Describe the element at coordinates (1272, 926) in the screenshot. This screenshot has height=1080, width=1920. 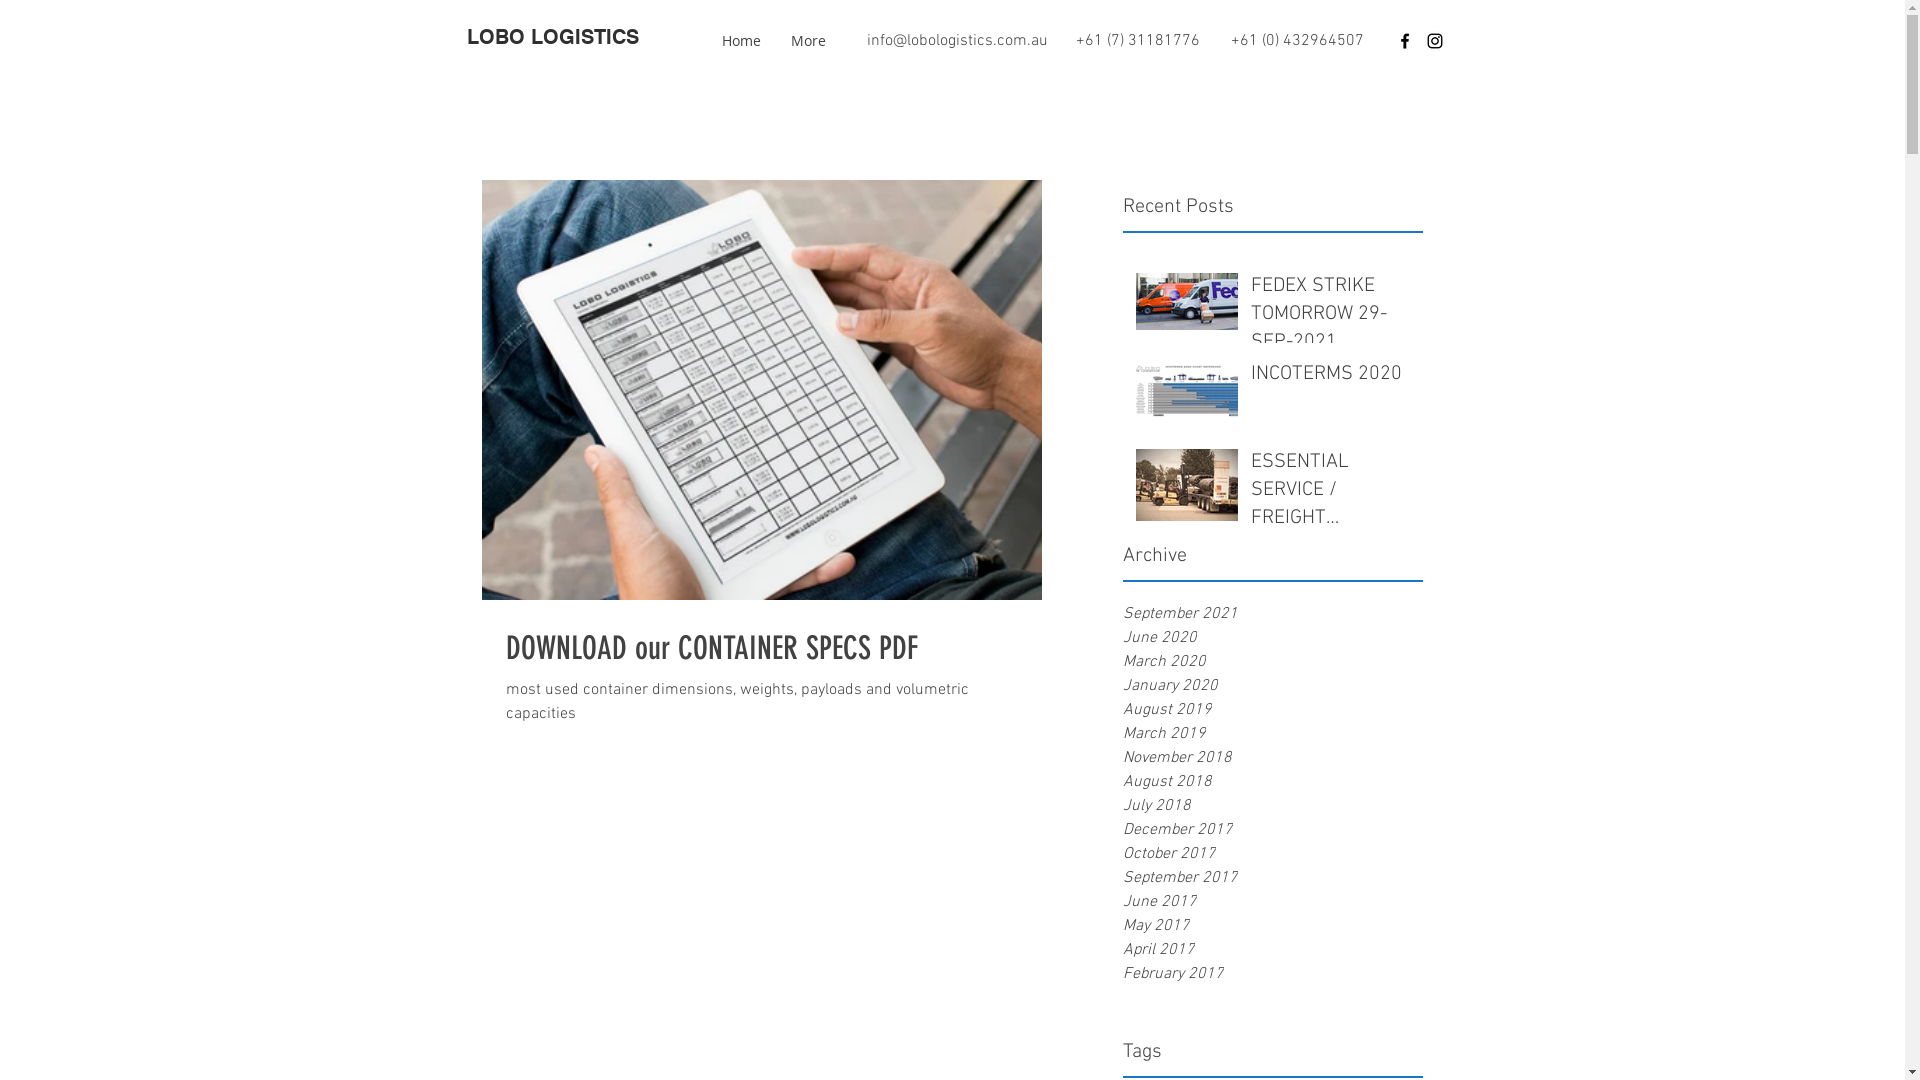
I see `May 2017` at that location.